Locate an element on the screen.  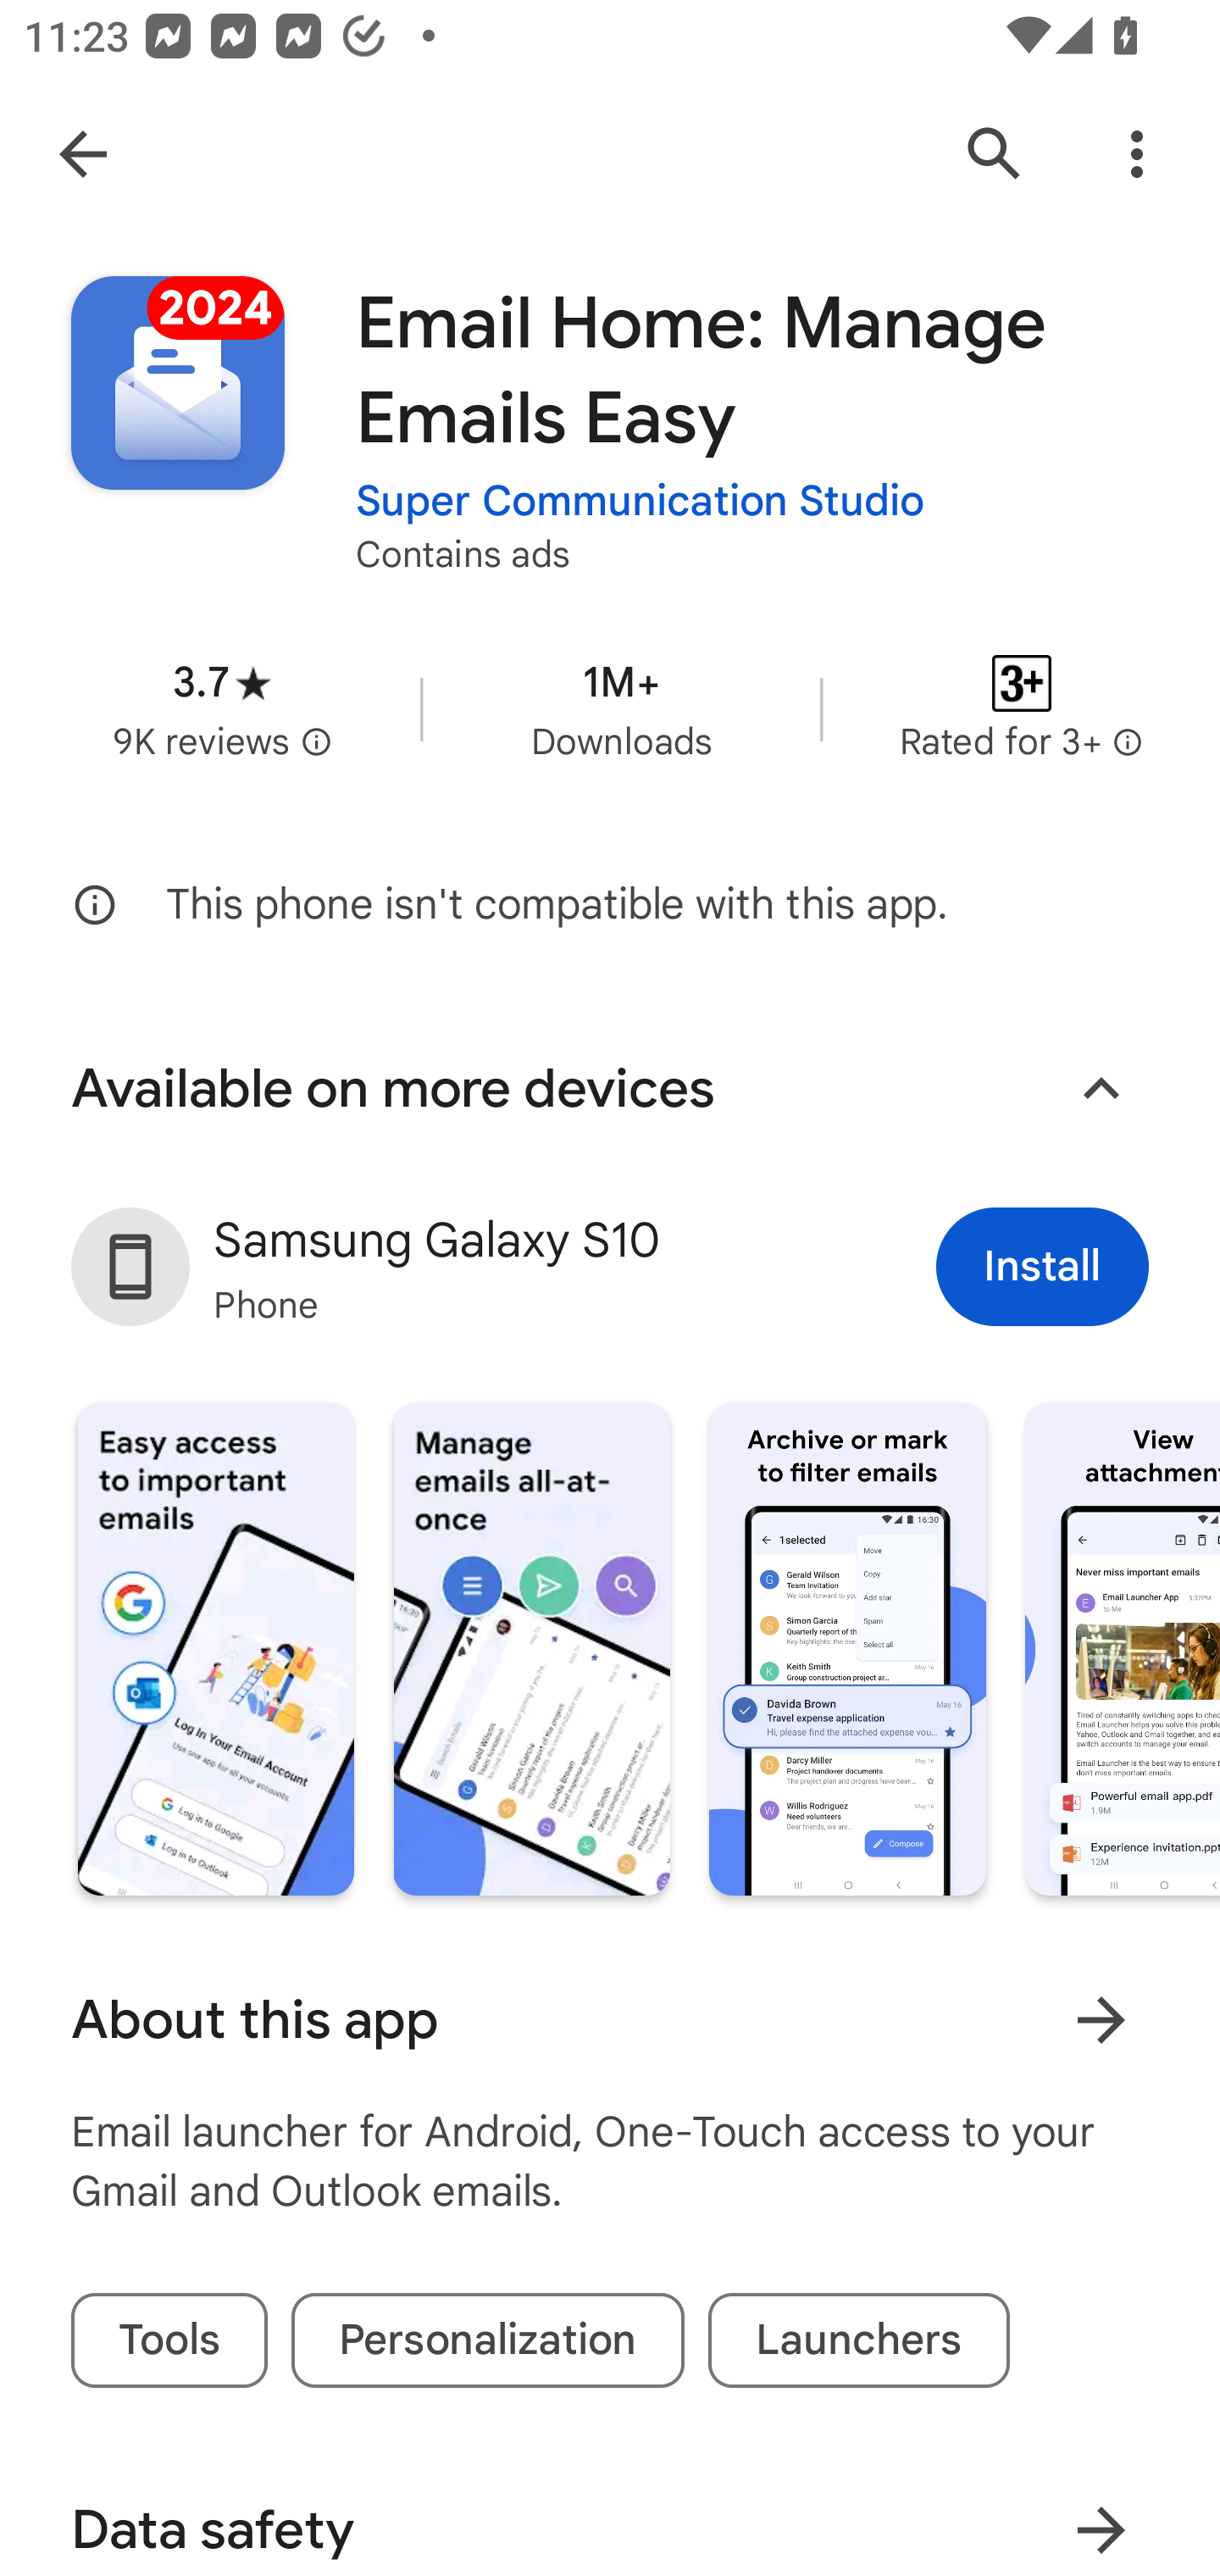
Screenshot "2" of "6" is located at coordinates (530, 1649).